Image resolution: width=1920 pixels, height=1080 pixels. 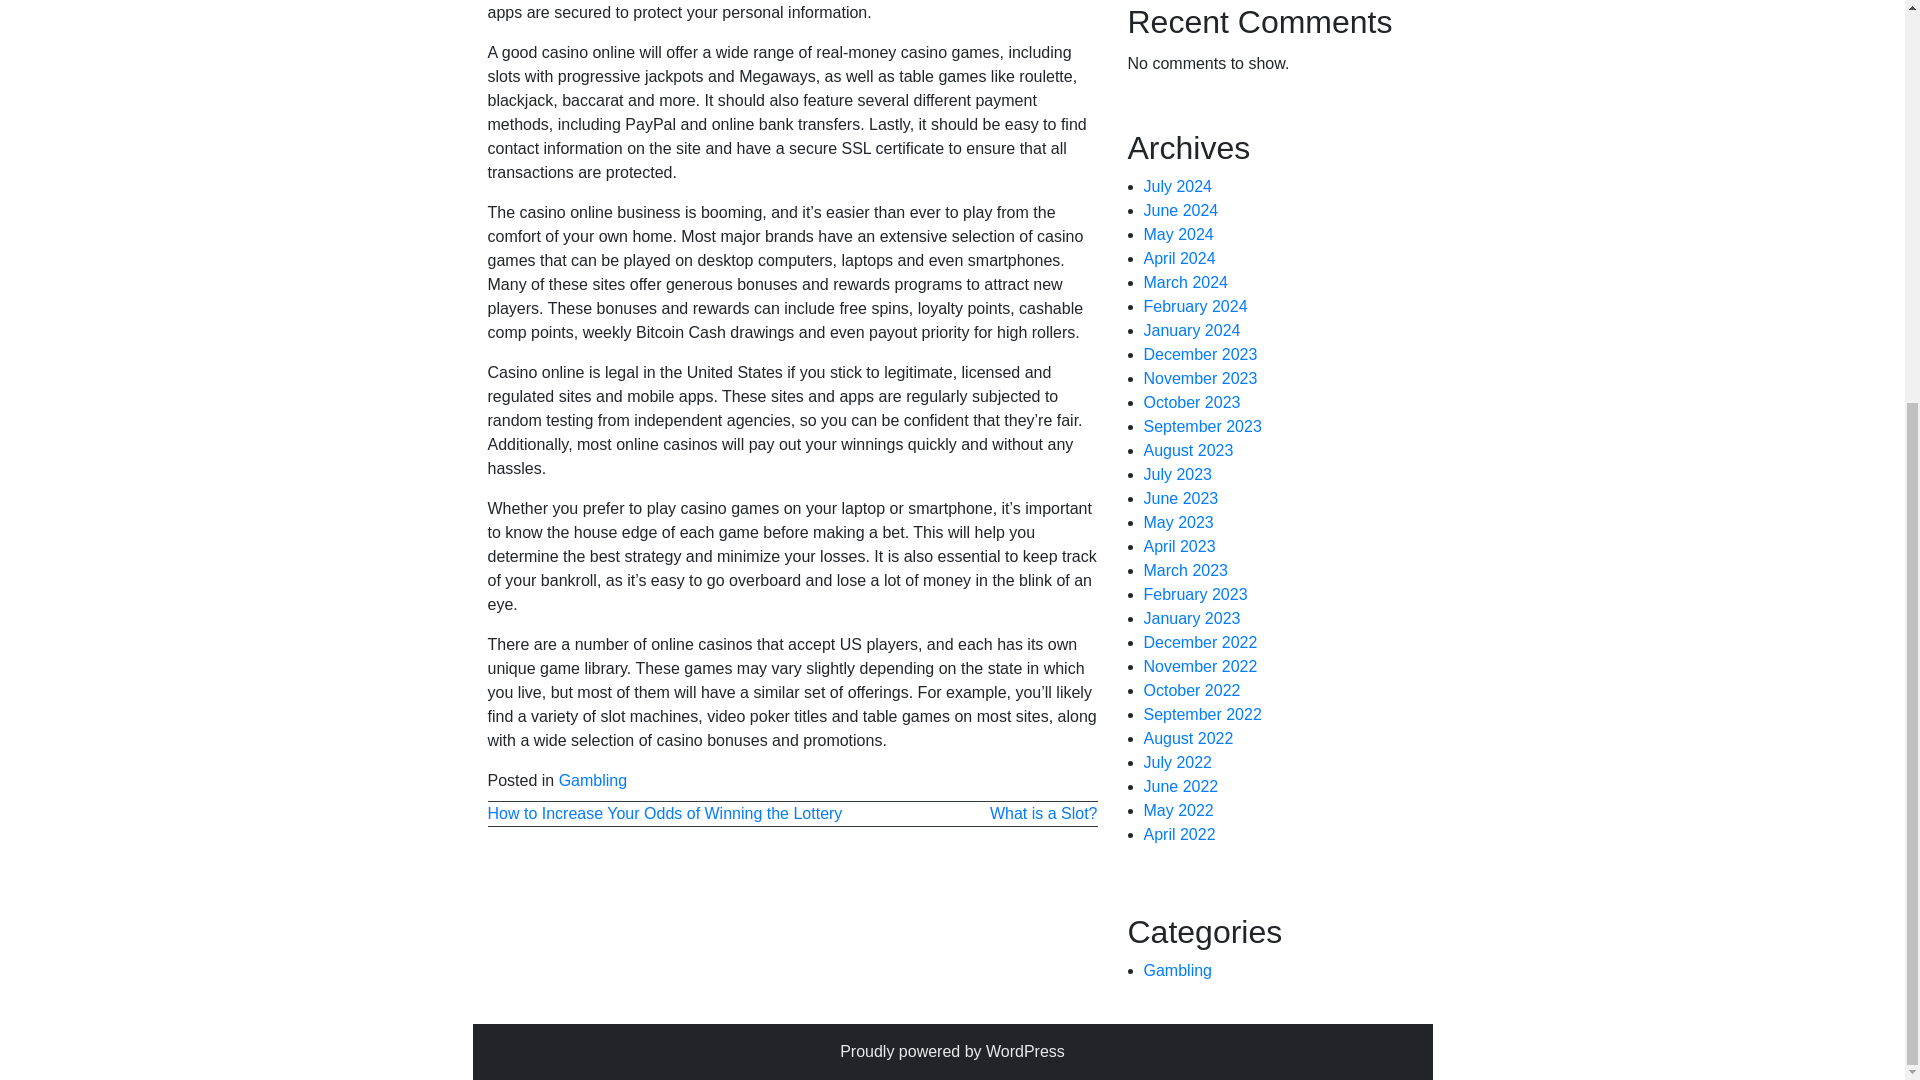 I want to click on March 2023, so click(x=1186, y=570).